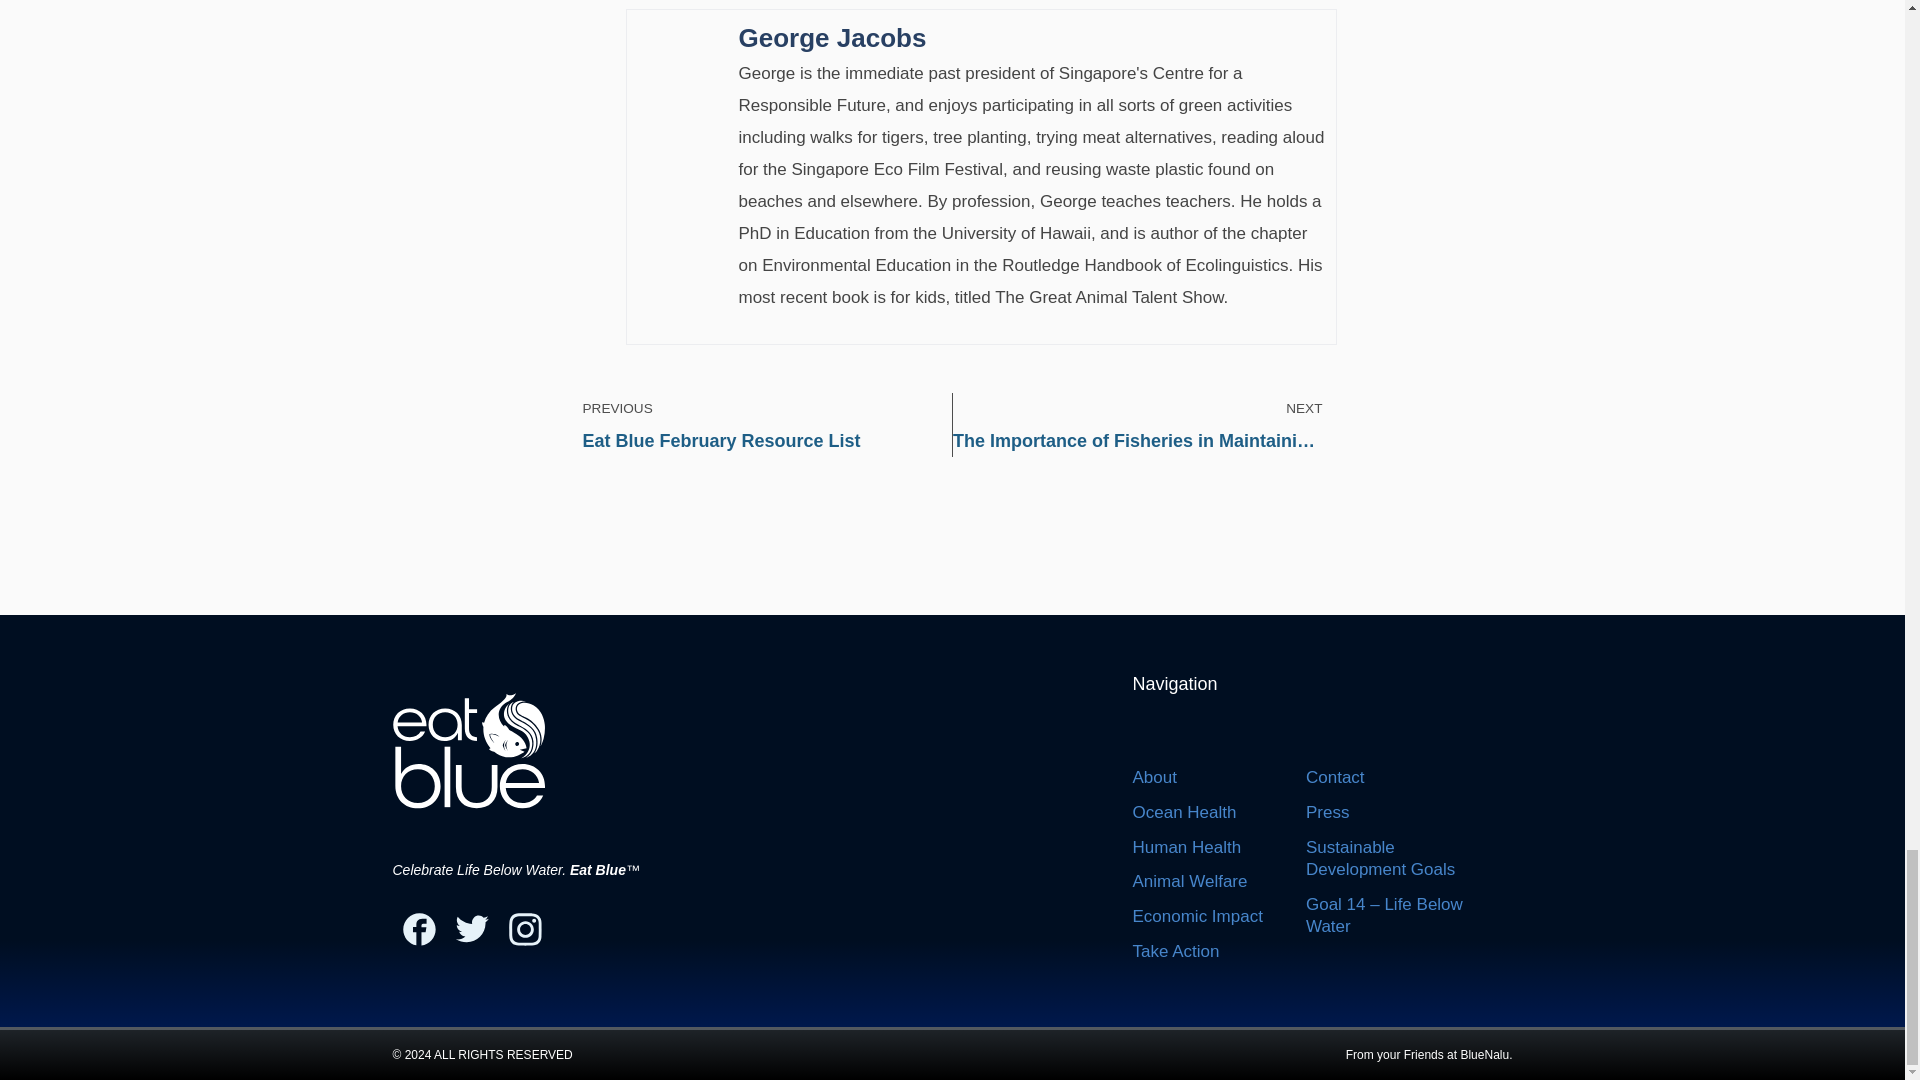 The height and width of the screenshot is (1080, 1920). I want to click on George Jacobs, so click(1032, 38).